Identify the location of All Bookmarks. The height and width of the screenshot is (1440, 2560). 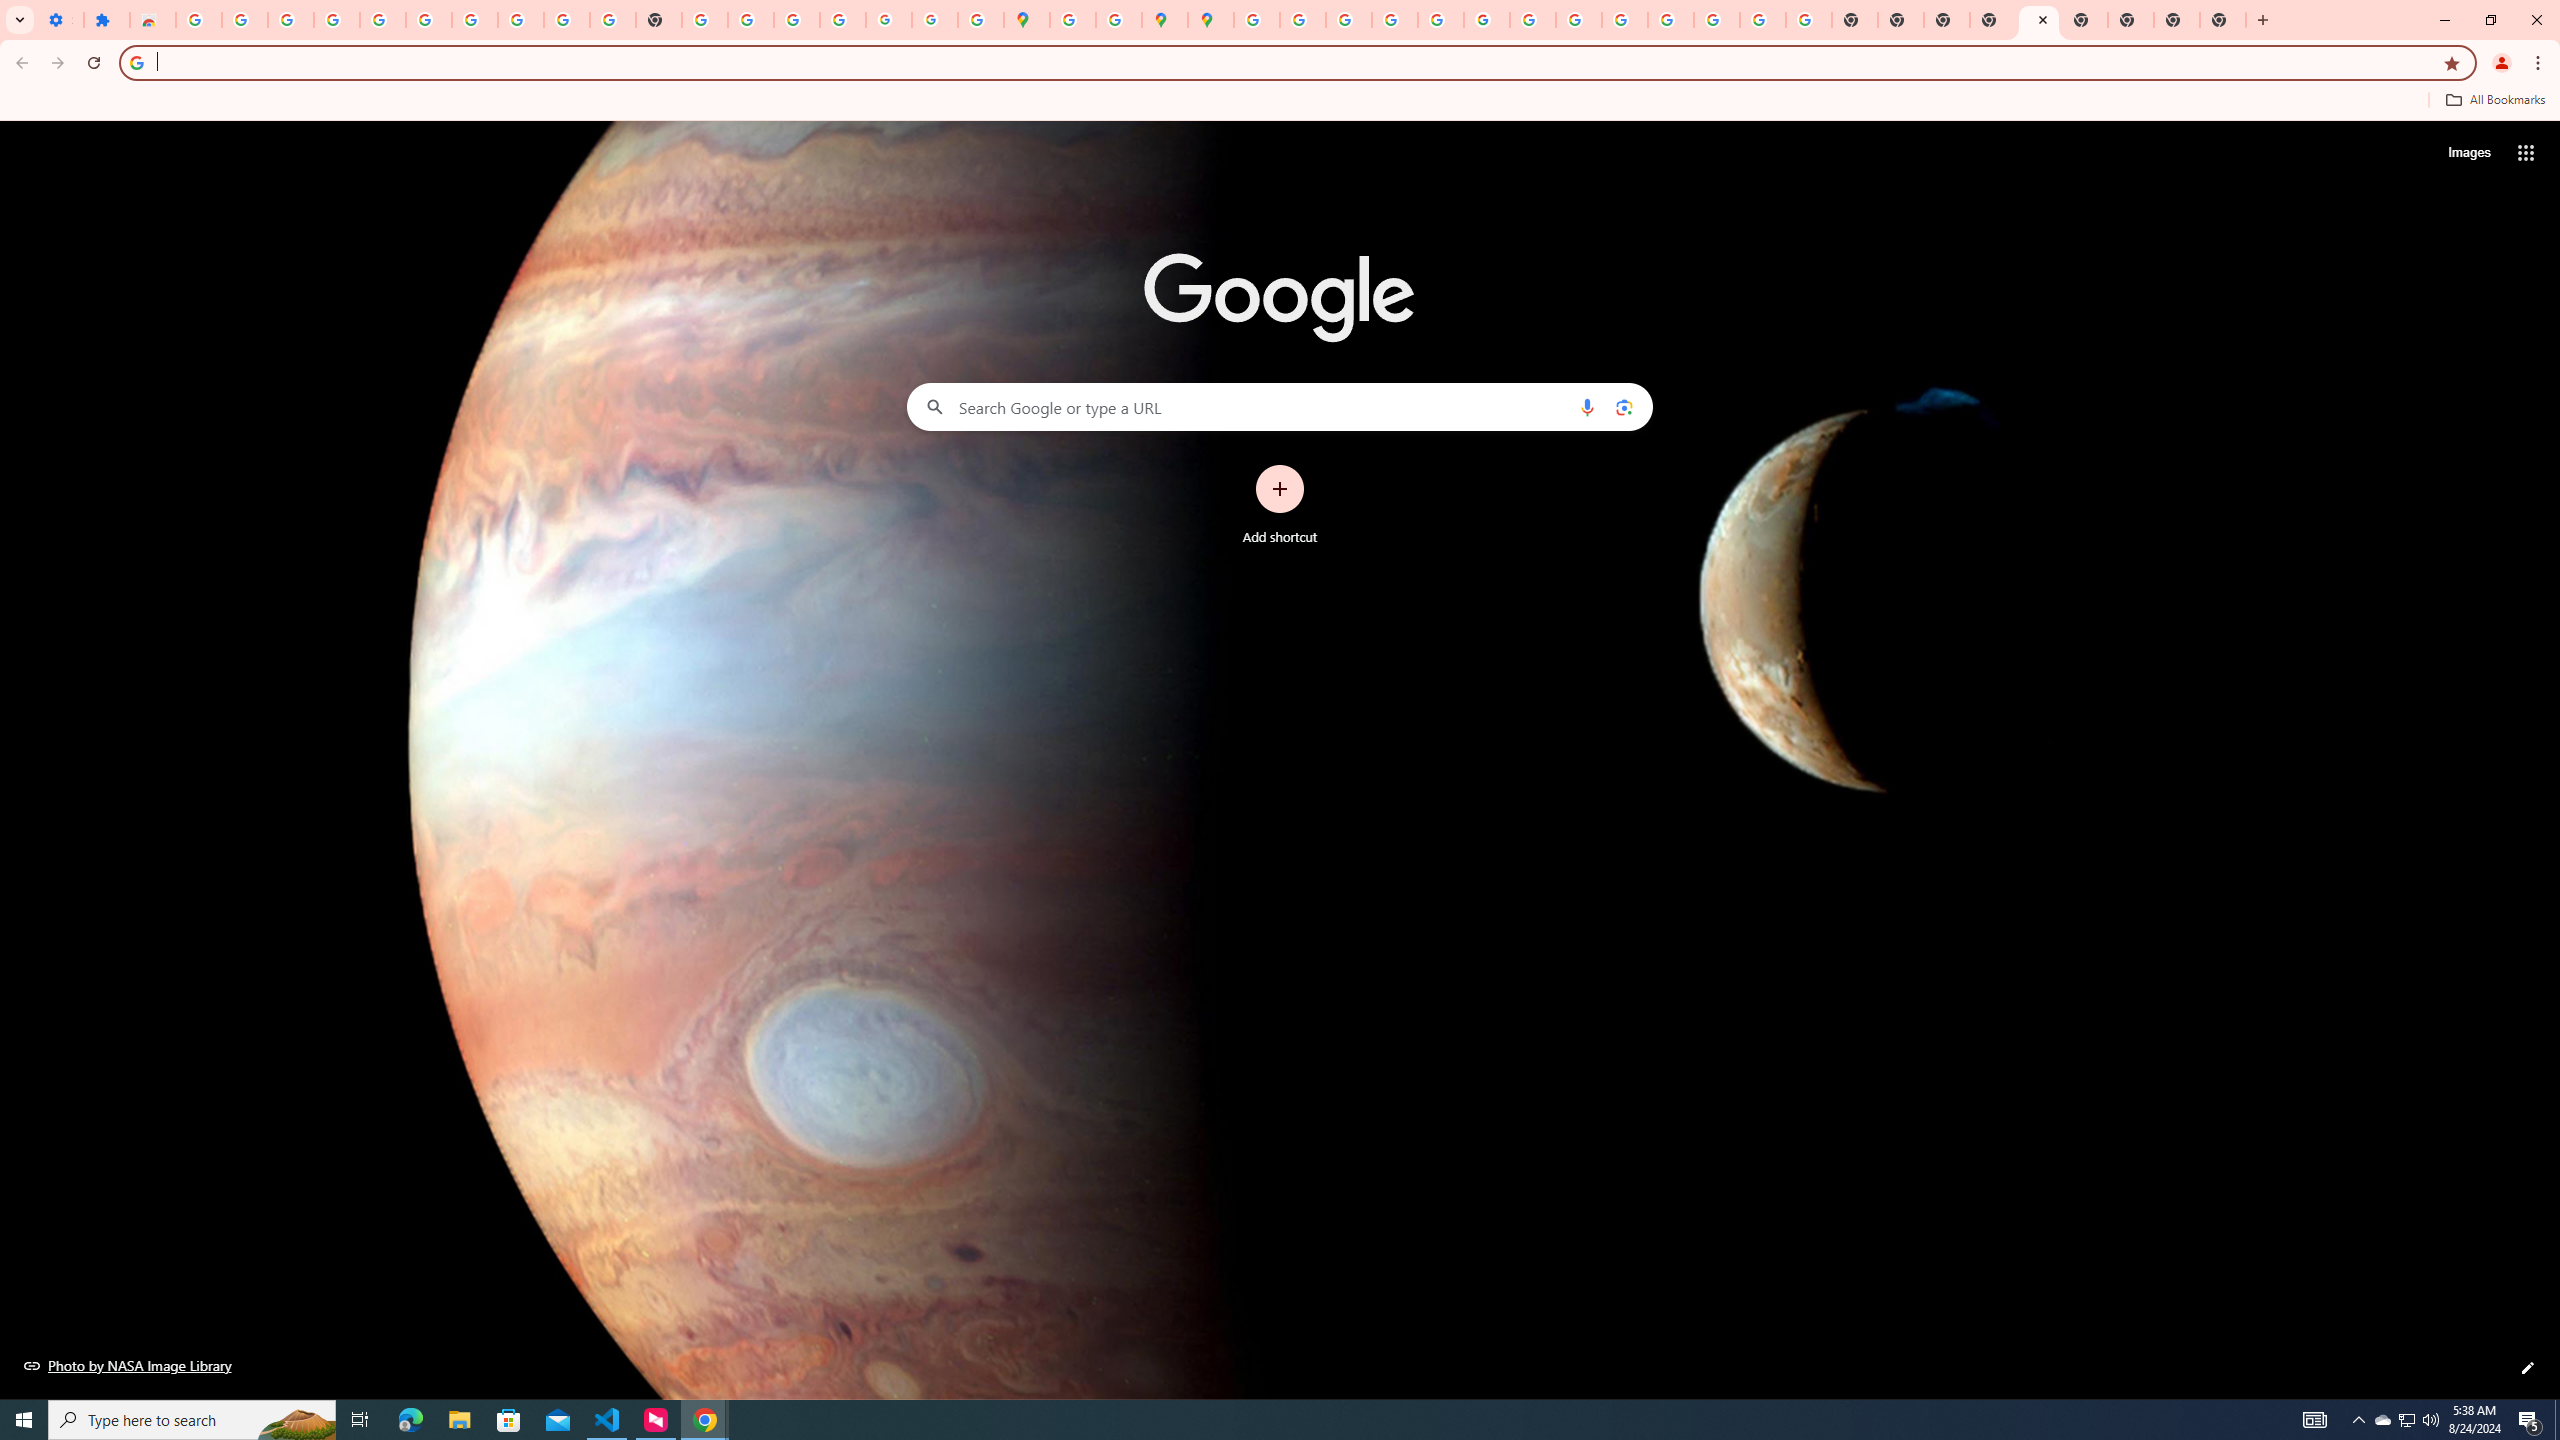
(2494, 100).